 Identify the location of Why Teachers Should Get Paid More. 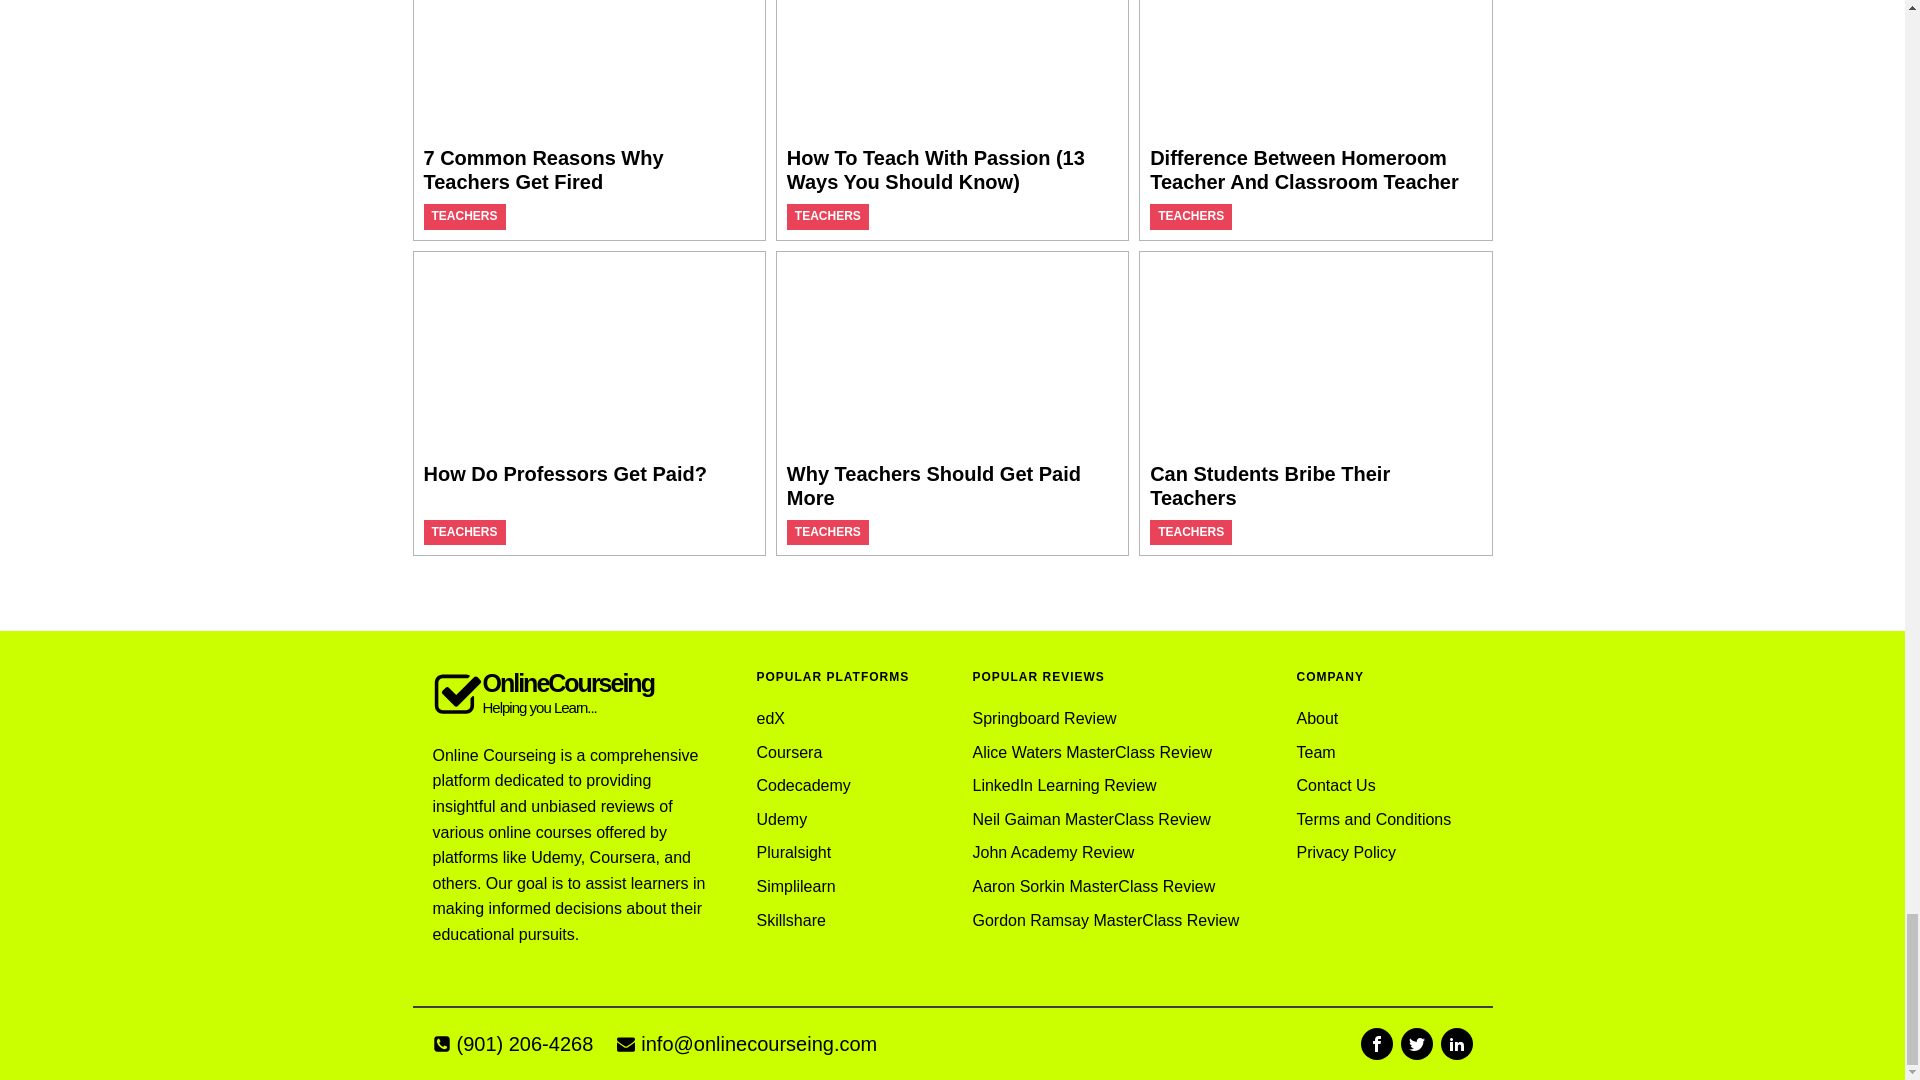
(934, 486).